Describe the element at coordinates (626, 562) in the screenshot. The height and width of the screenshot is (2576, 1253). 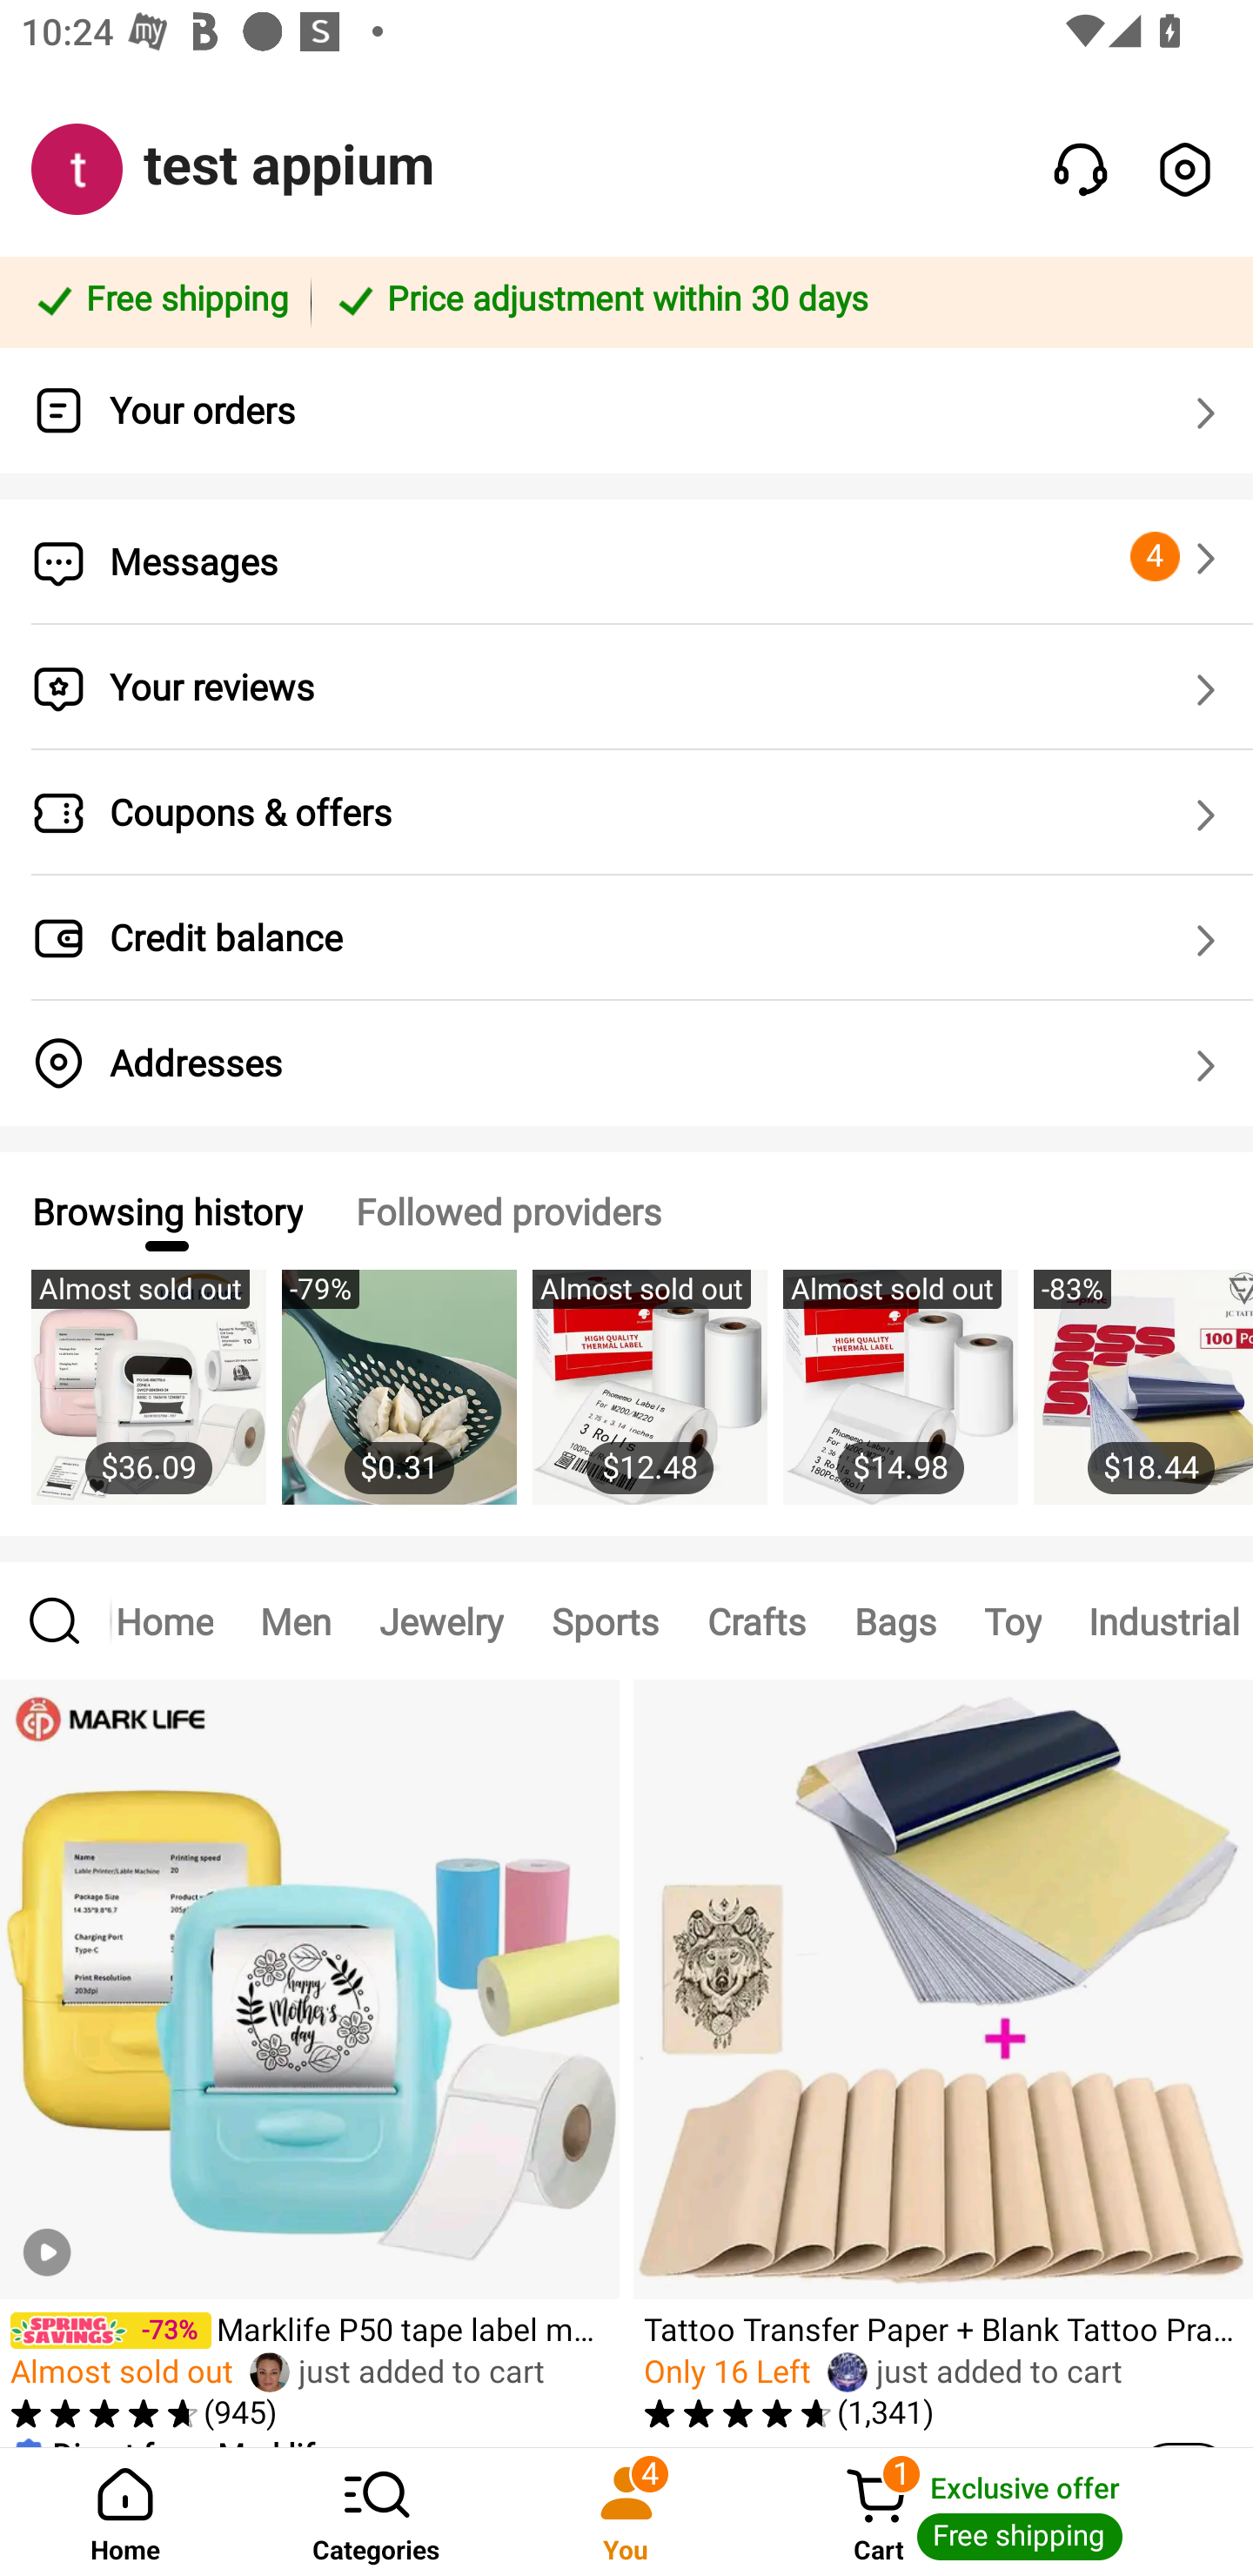
I see `Messages 4` at that location.